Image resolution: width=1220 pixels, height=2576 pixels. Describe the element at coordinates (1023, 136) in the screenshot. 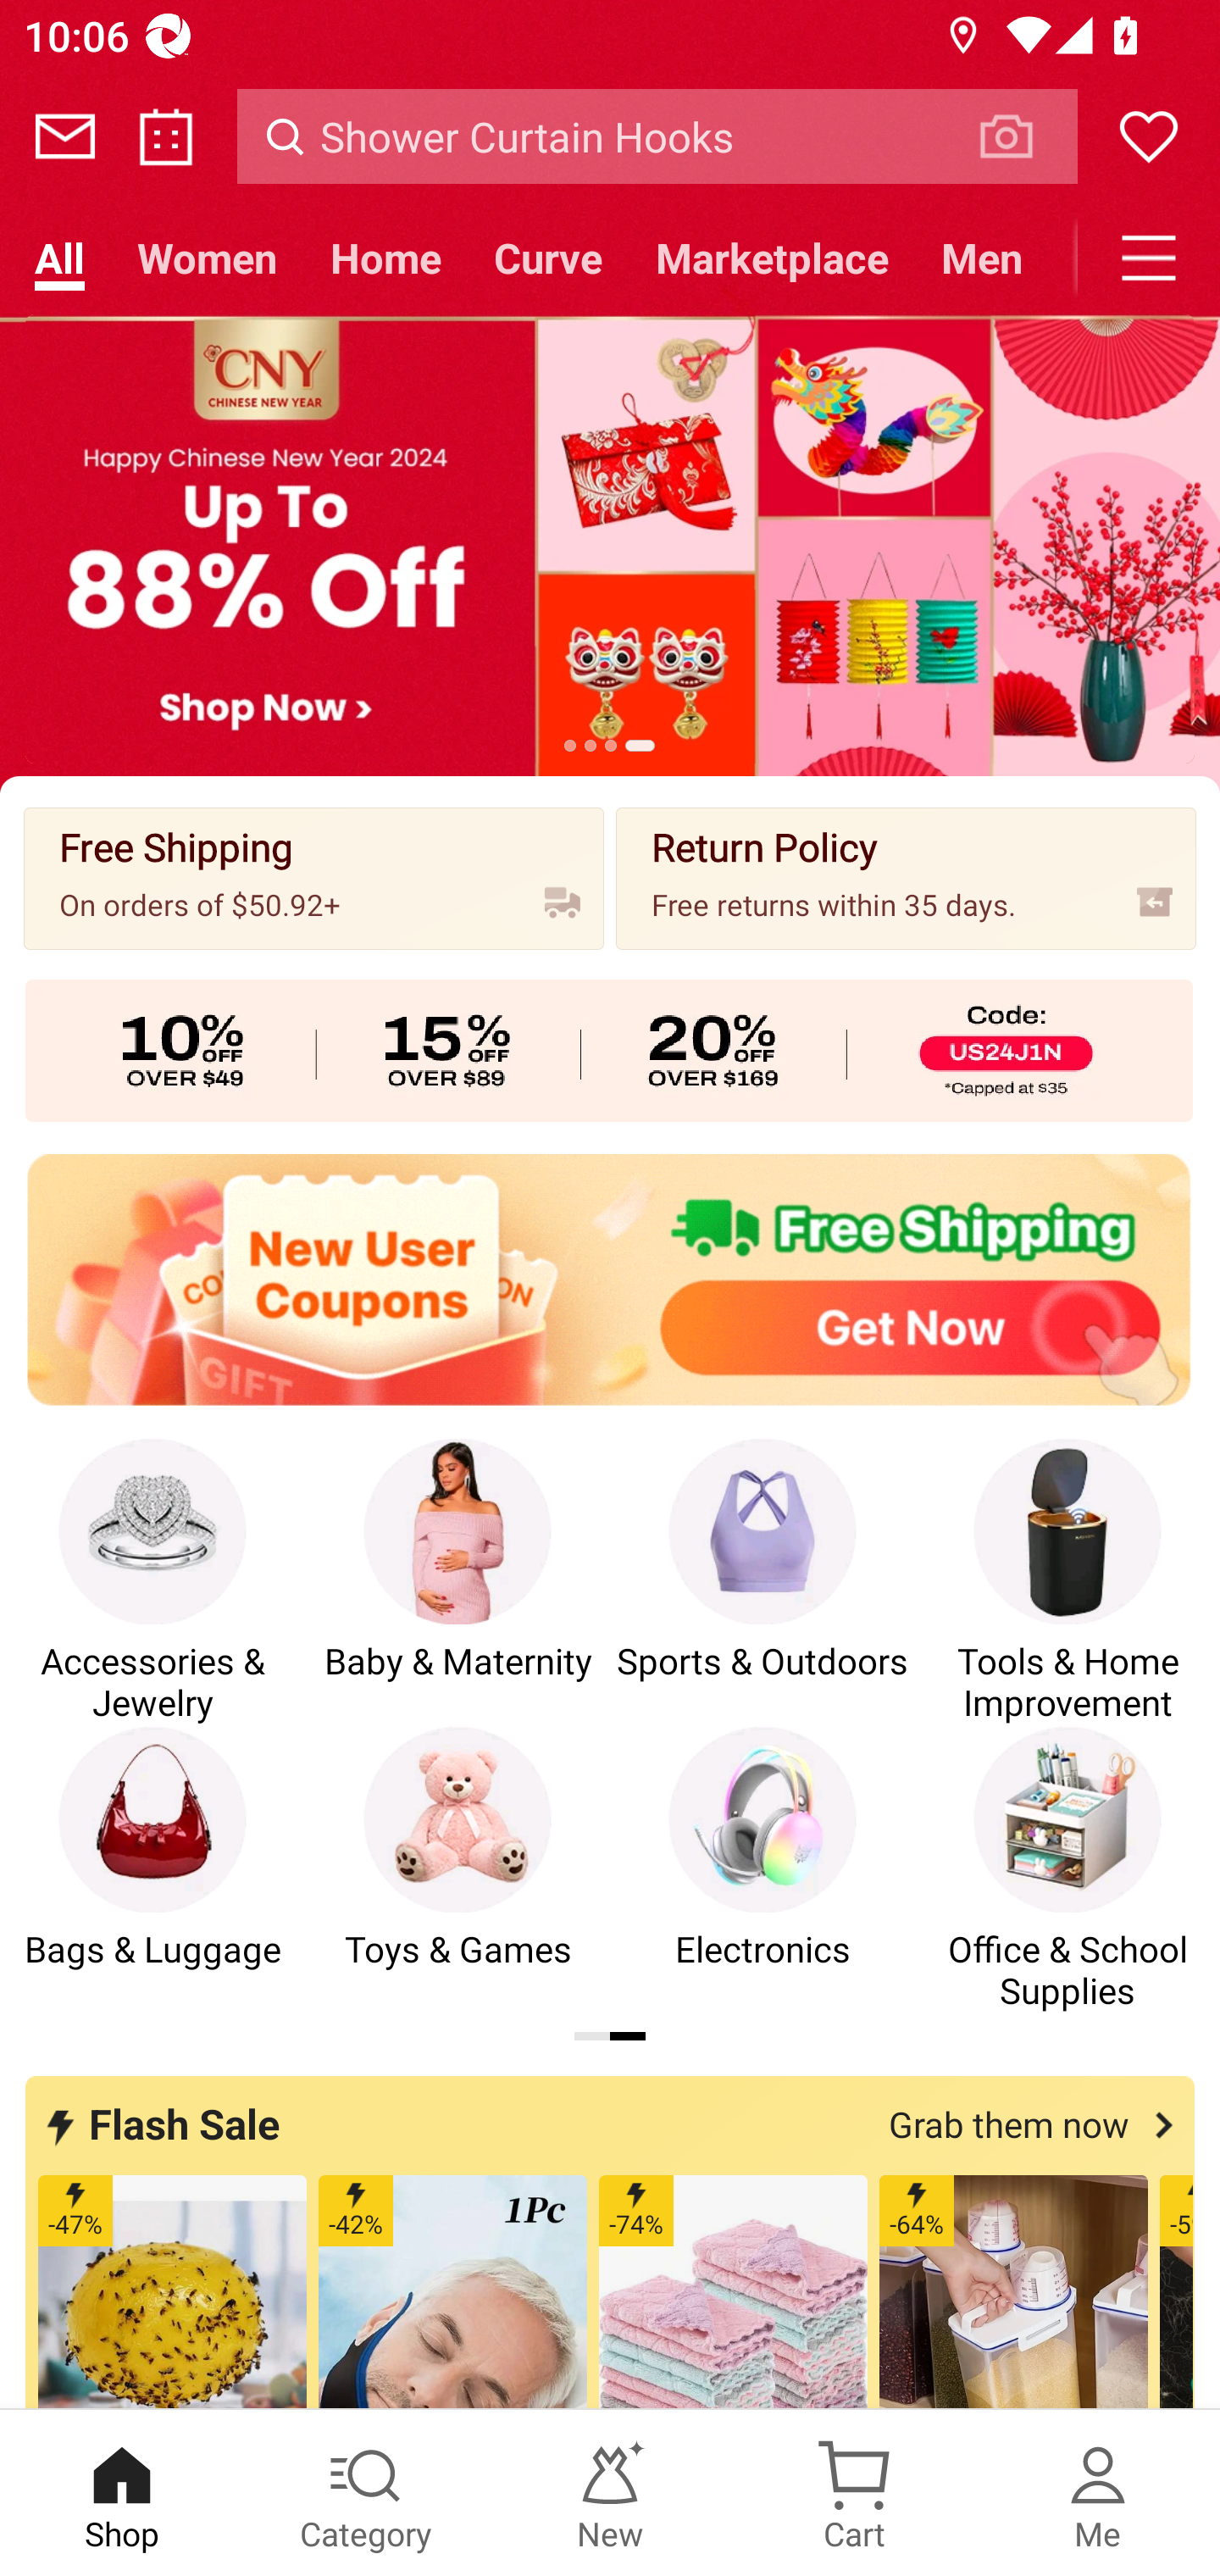

I see `VISUAL SEARCH` at that location.